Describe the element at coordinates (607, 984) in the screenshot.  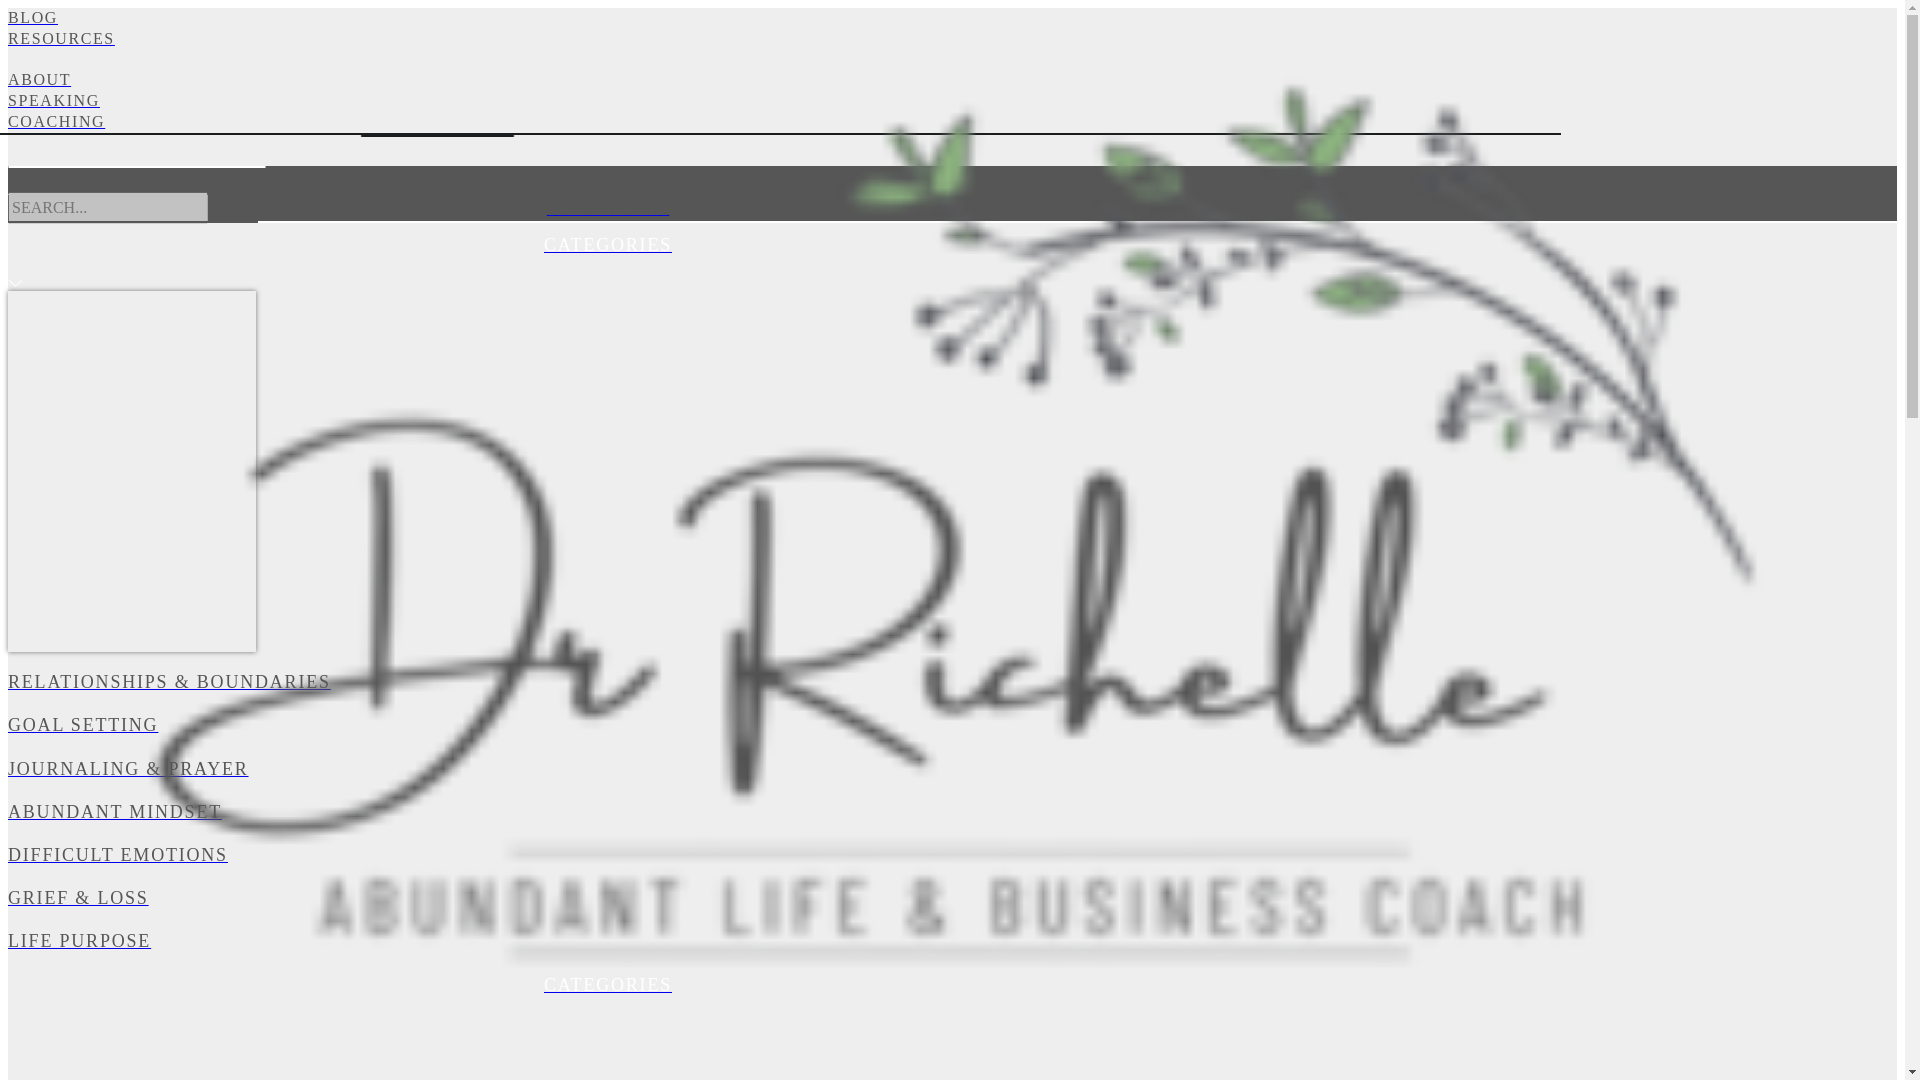
I see `CATEGORIES` at that location.